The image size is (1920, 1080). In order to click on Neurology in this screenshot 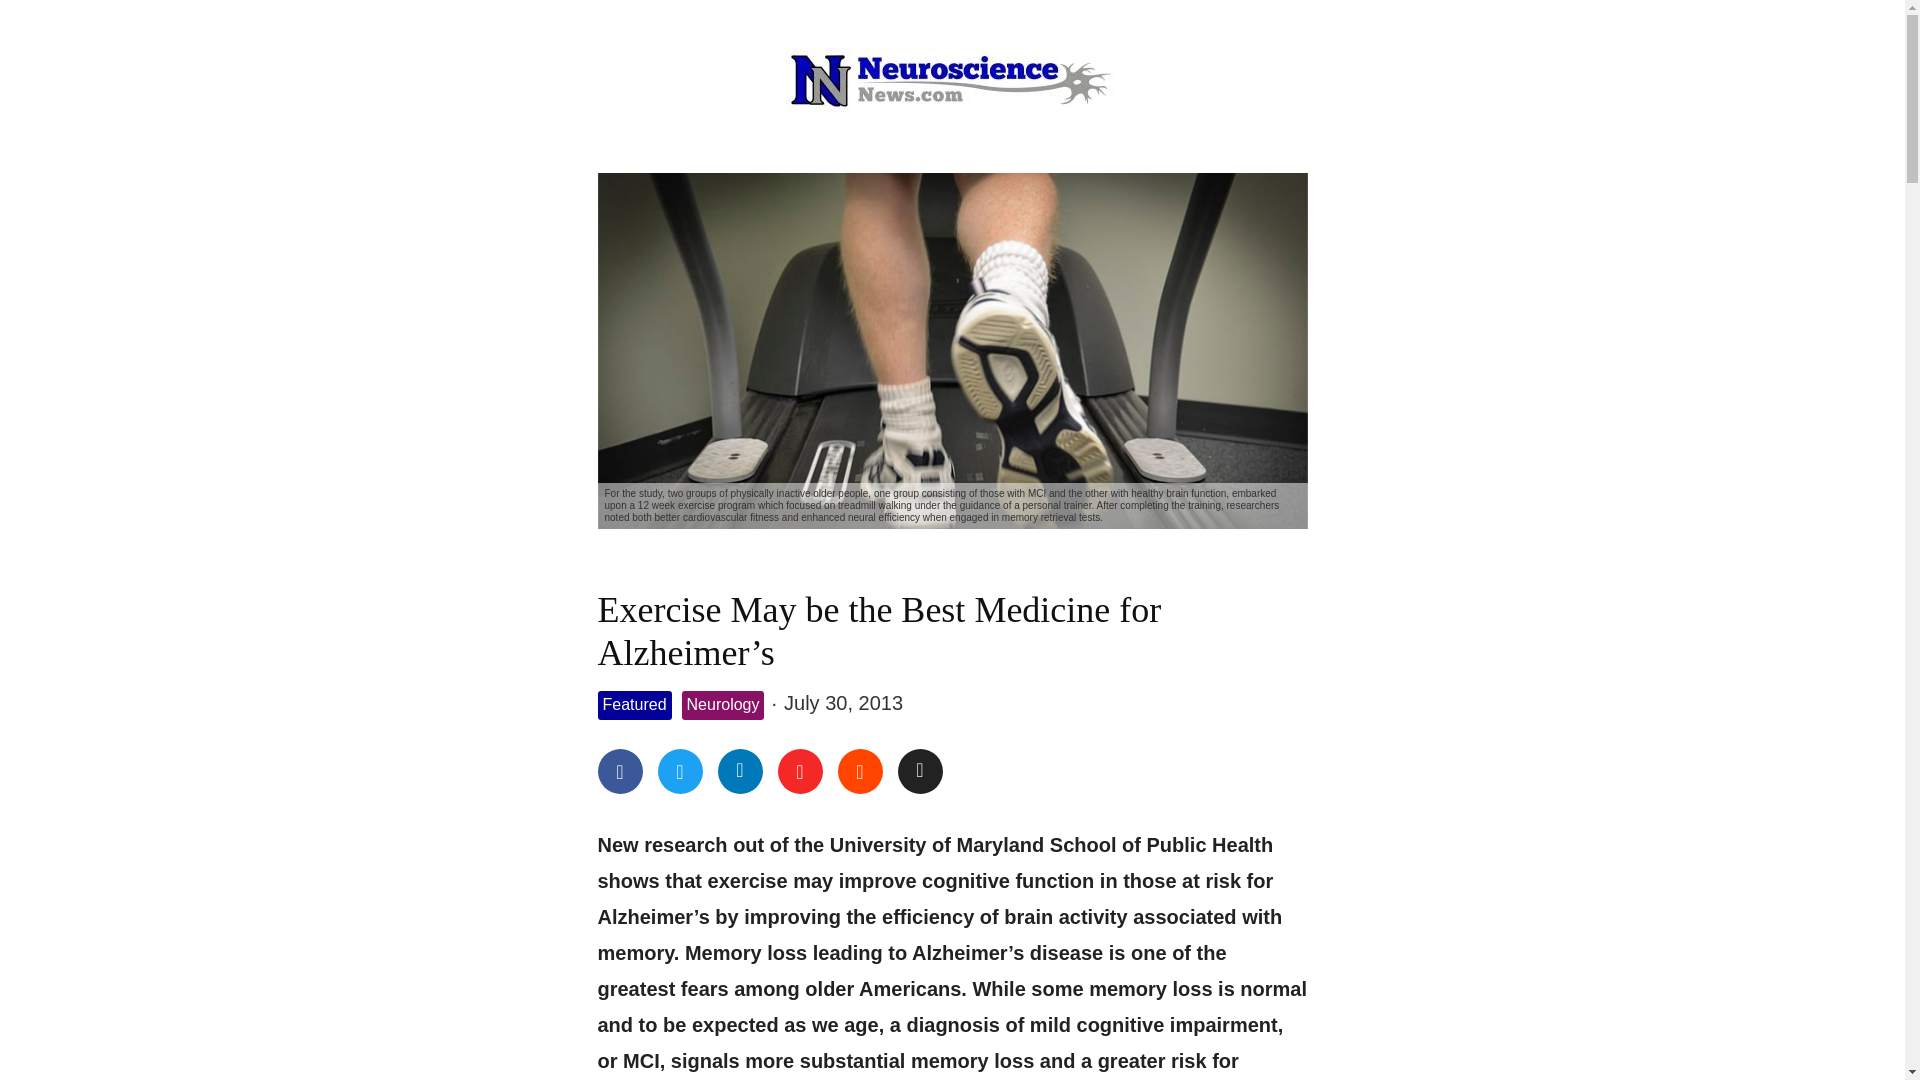, I will do `click(722, 706)`.